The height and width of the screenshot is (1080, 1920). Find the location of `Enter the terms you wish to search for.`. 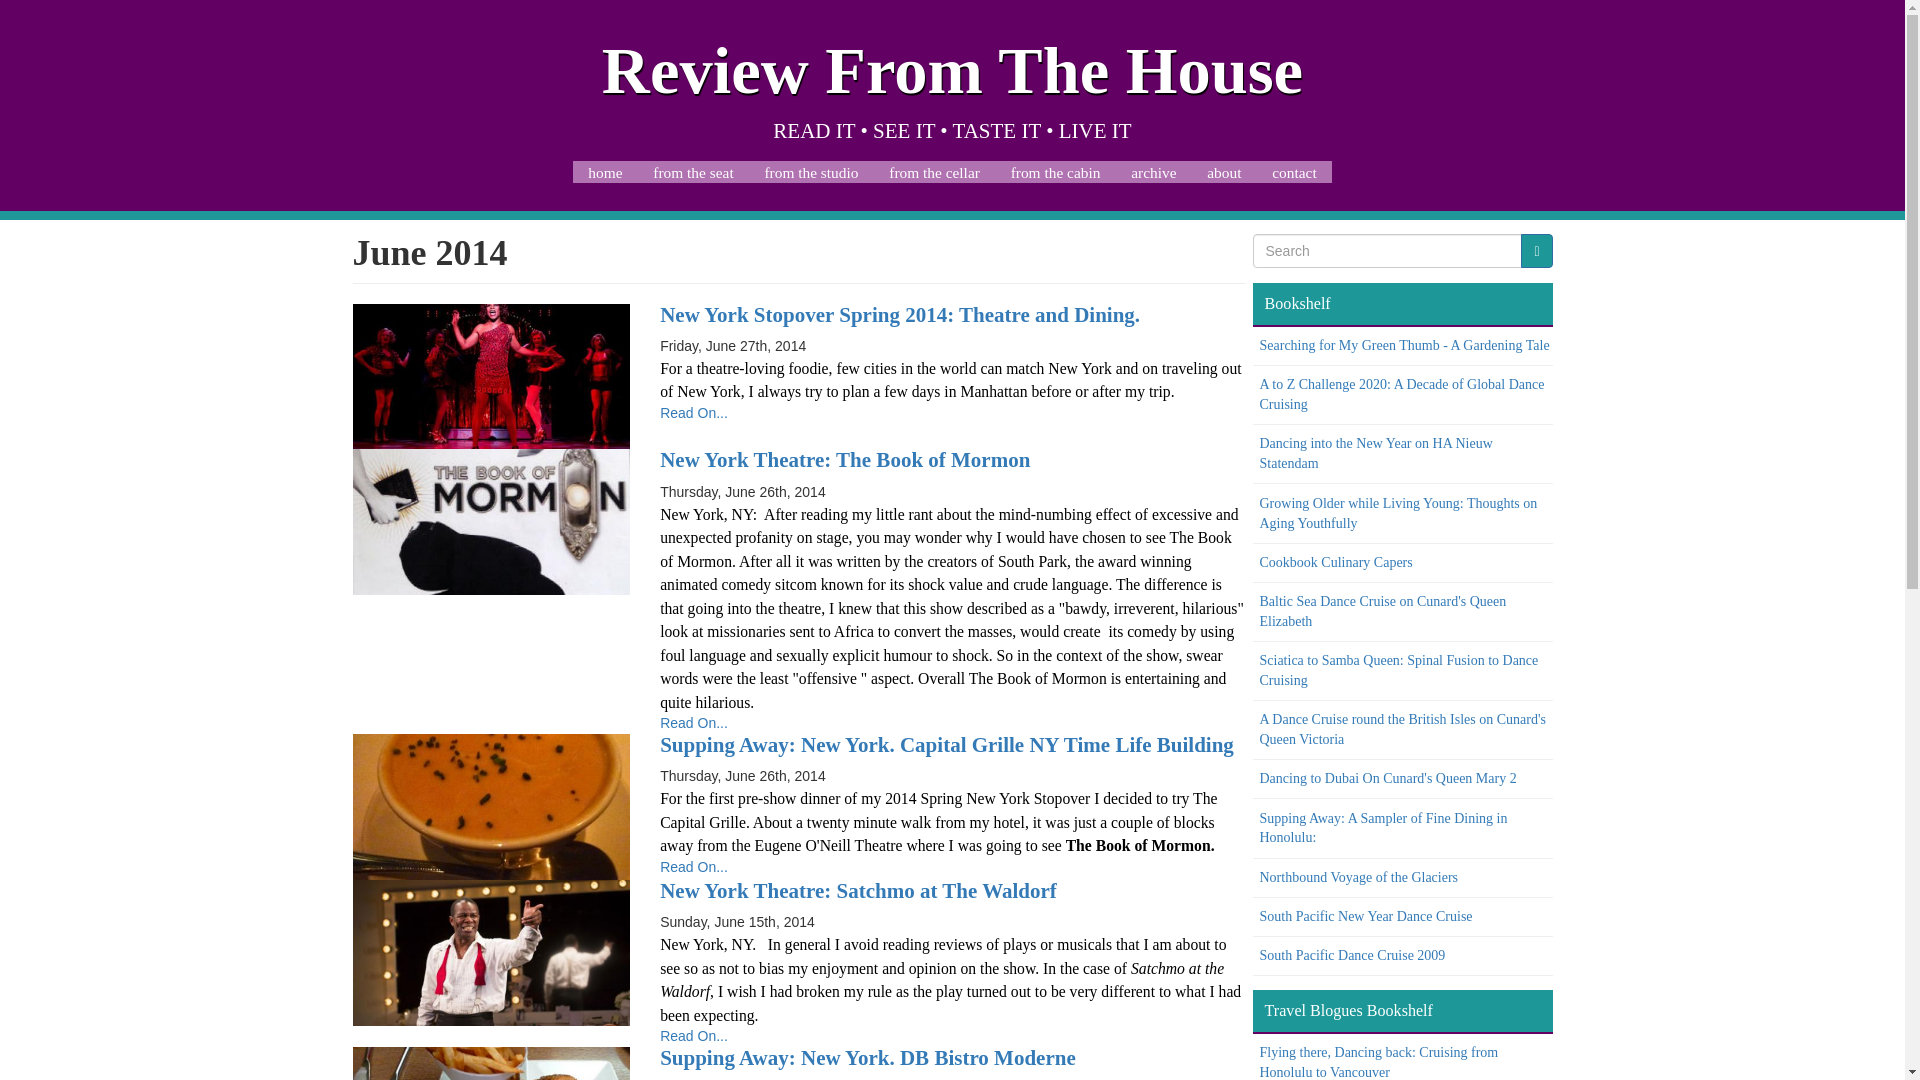

Enter the terms you wish to search for. is located at coordinates (1386, 250).